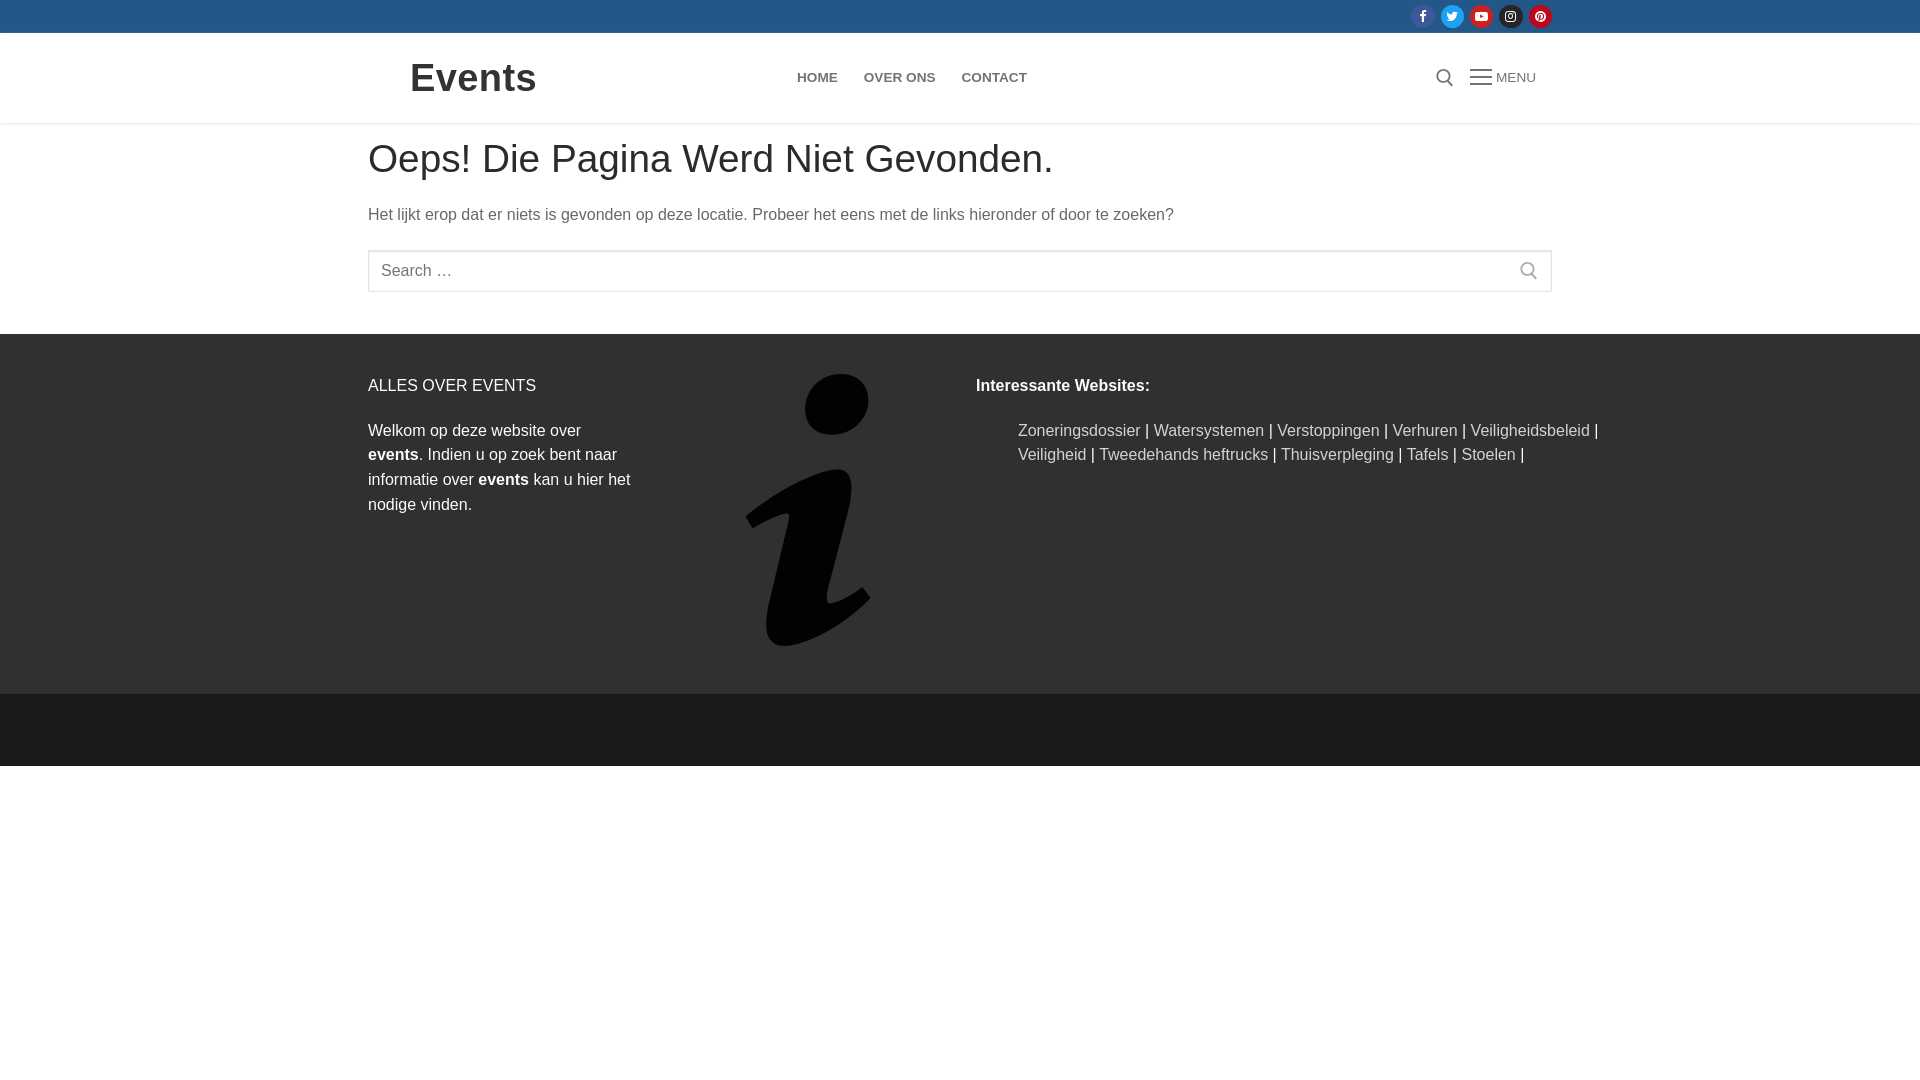 The image size is (1920, 1080). Describe the element at coordinates (1184, 454) in the screenshot. I see `Tweedehands heftrucks` at that location.